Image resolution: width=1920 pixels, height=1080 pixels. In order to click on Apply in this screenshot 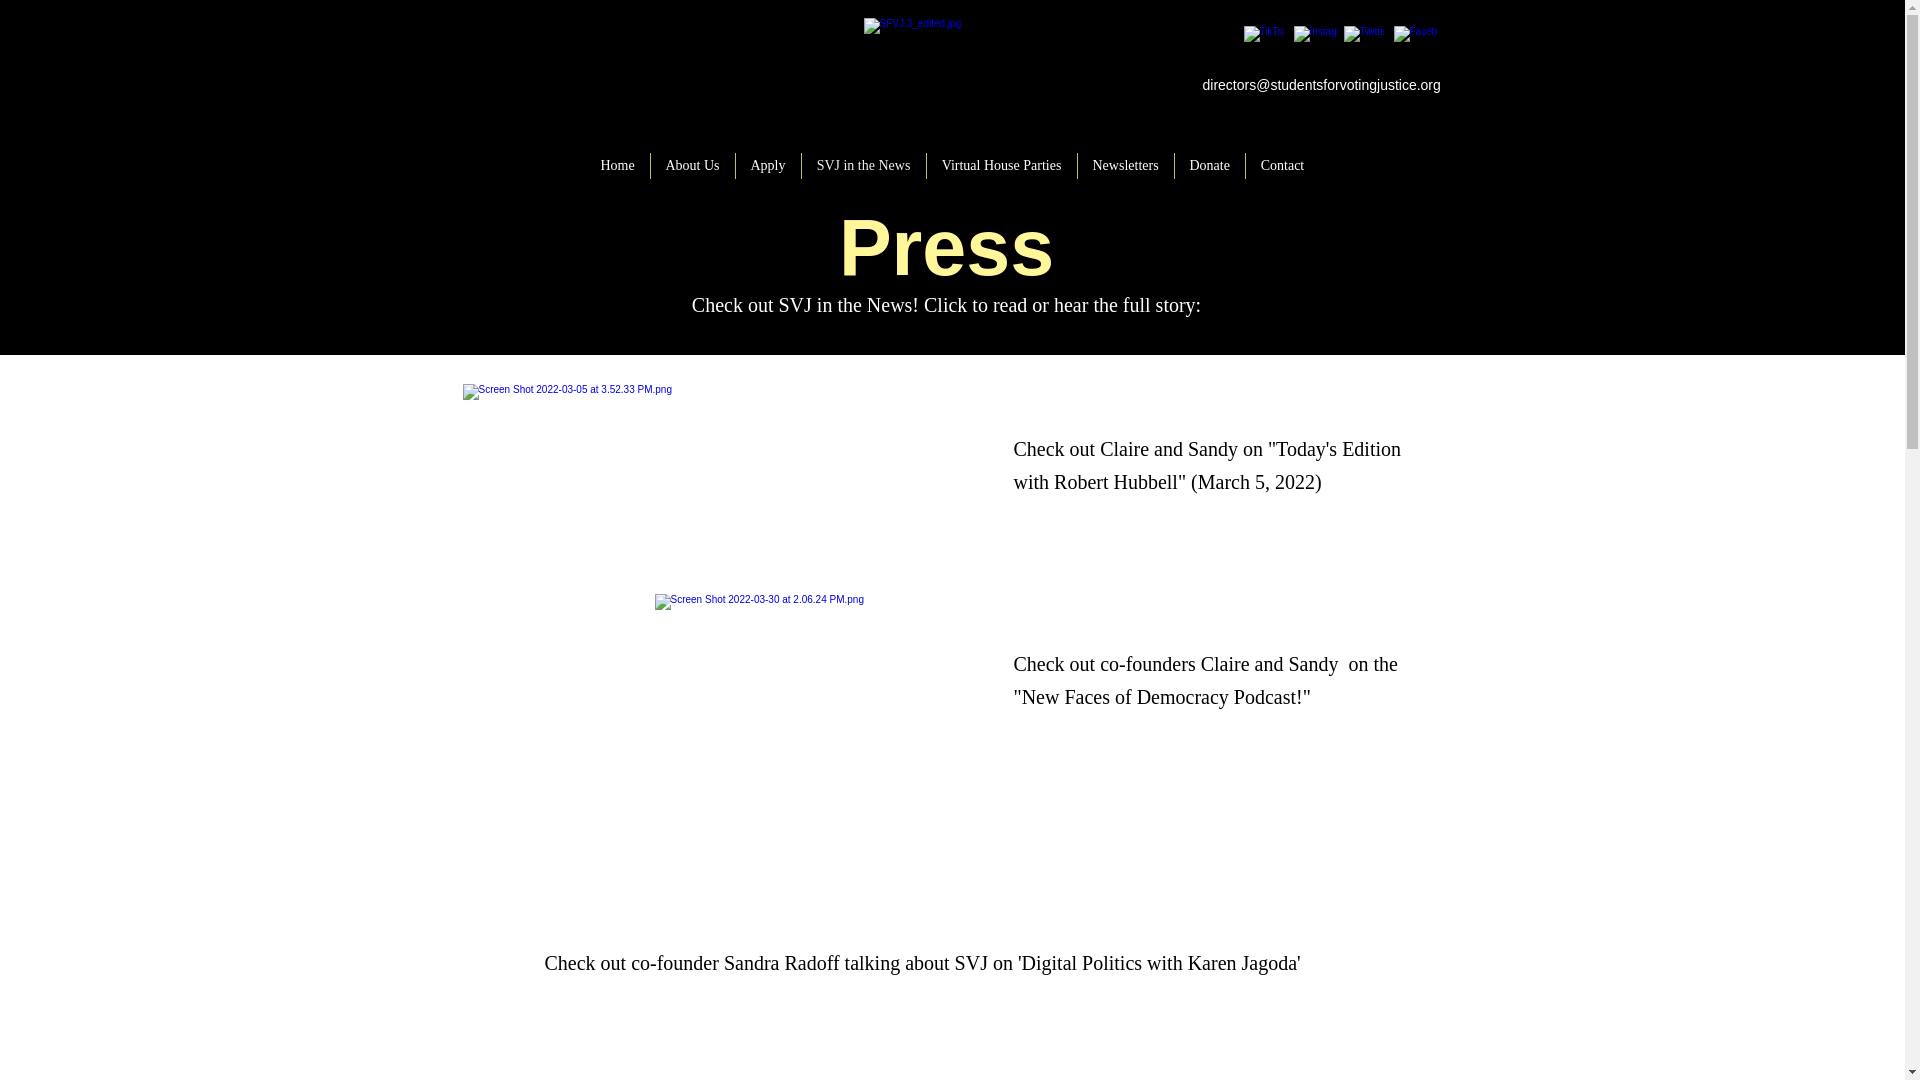, I will do `click(768, 166)`.